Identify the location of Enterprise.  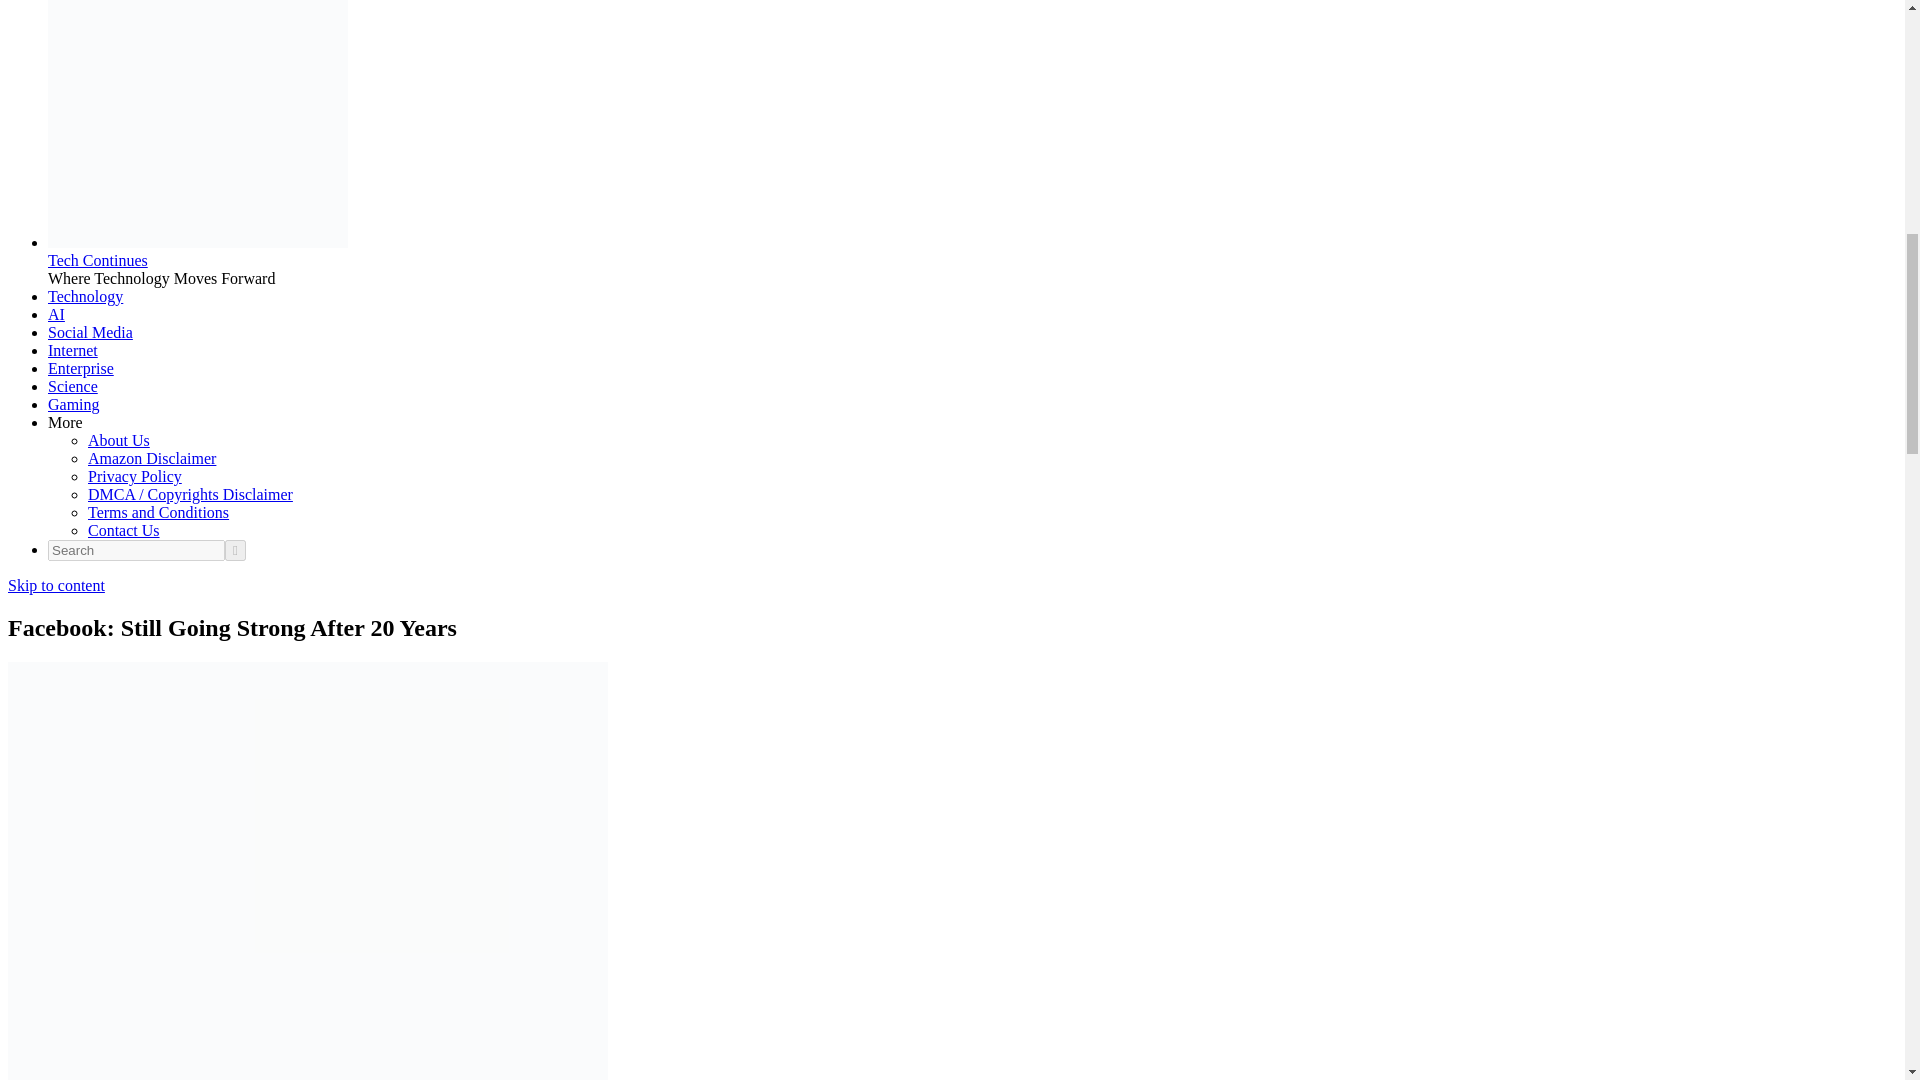
(80, 368).